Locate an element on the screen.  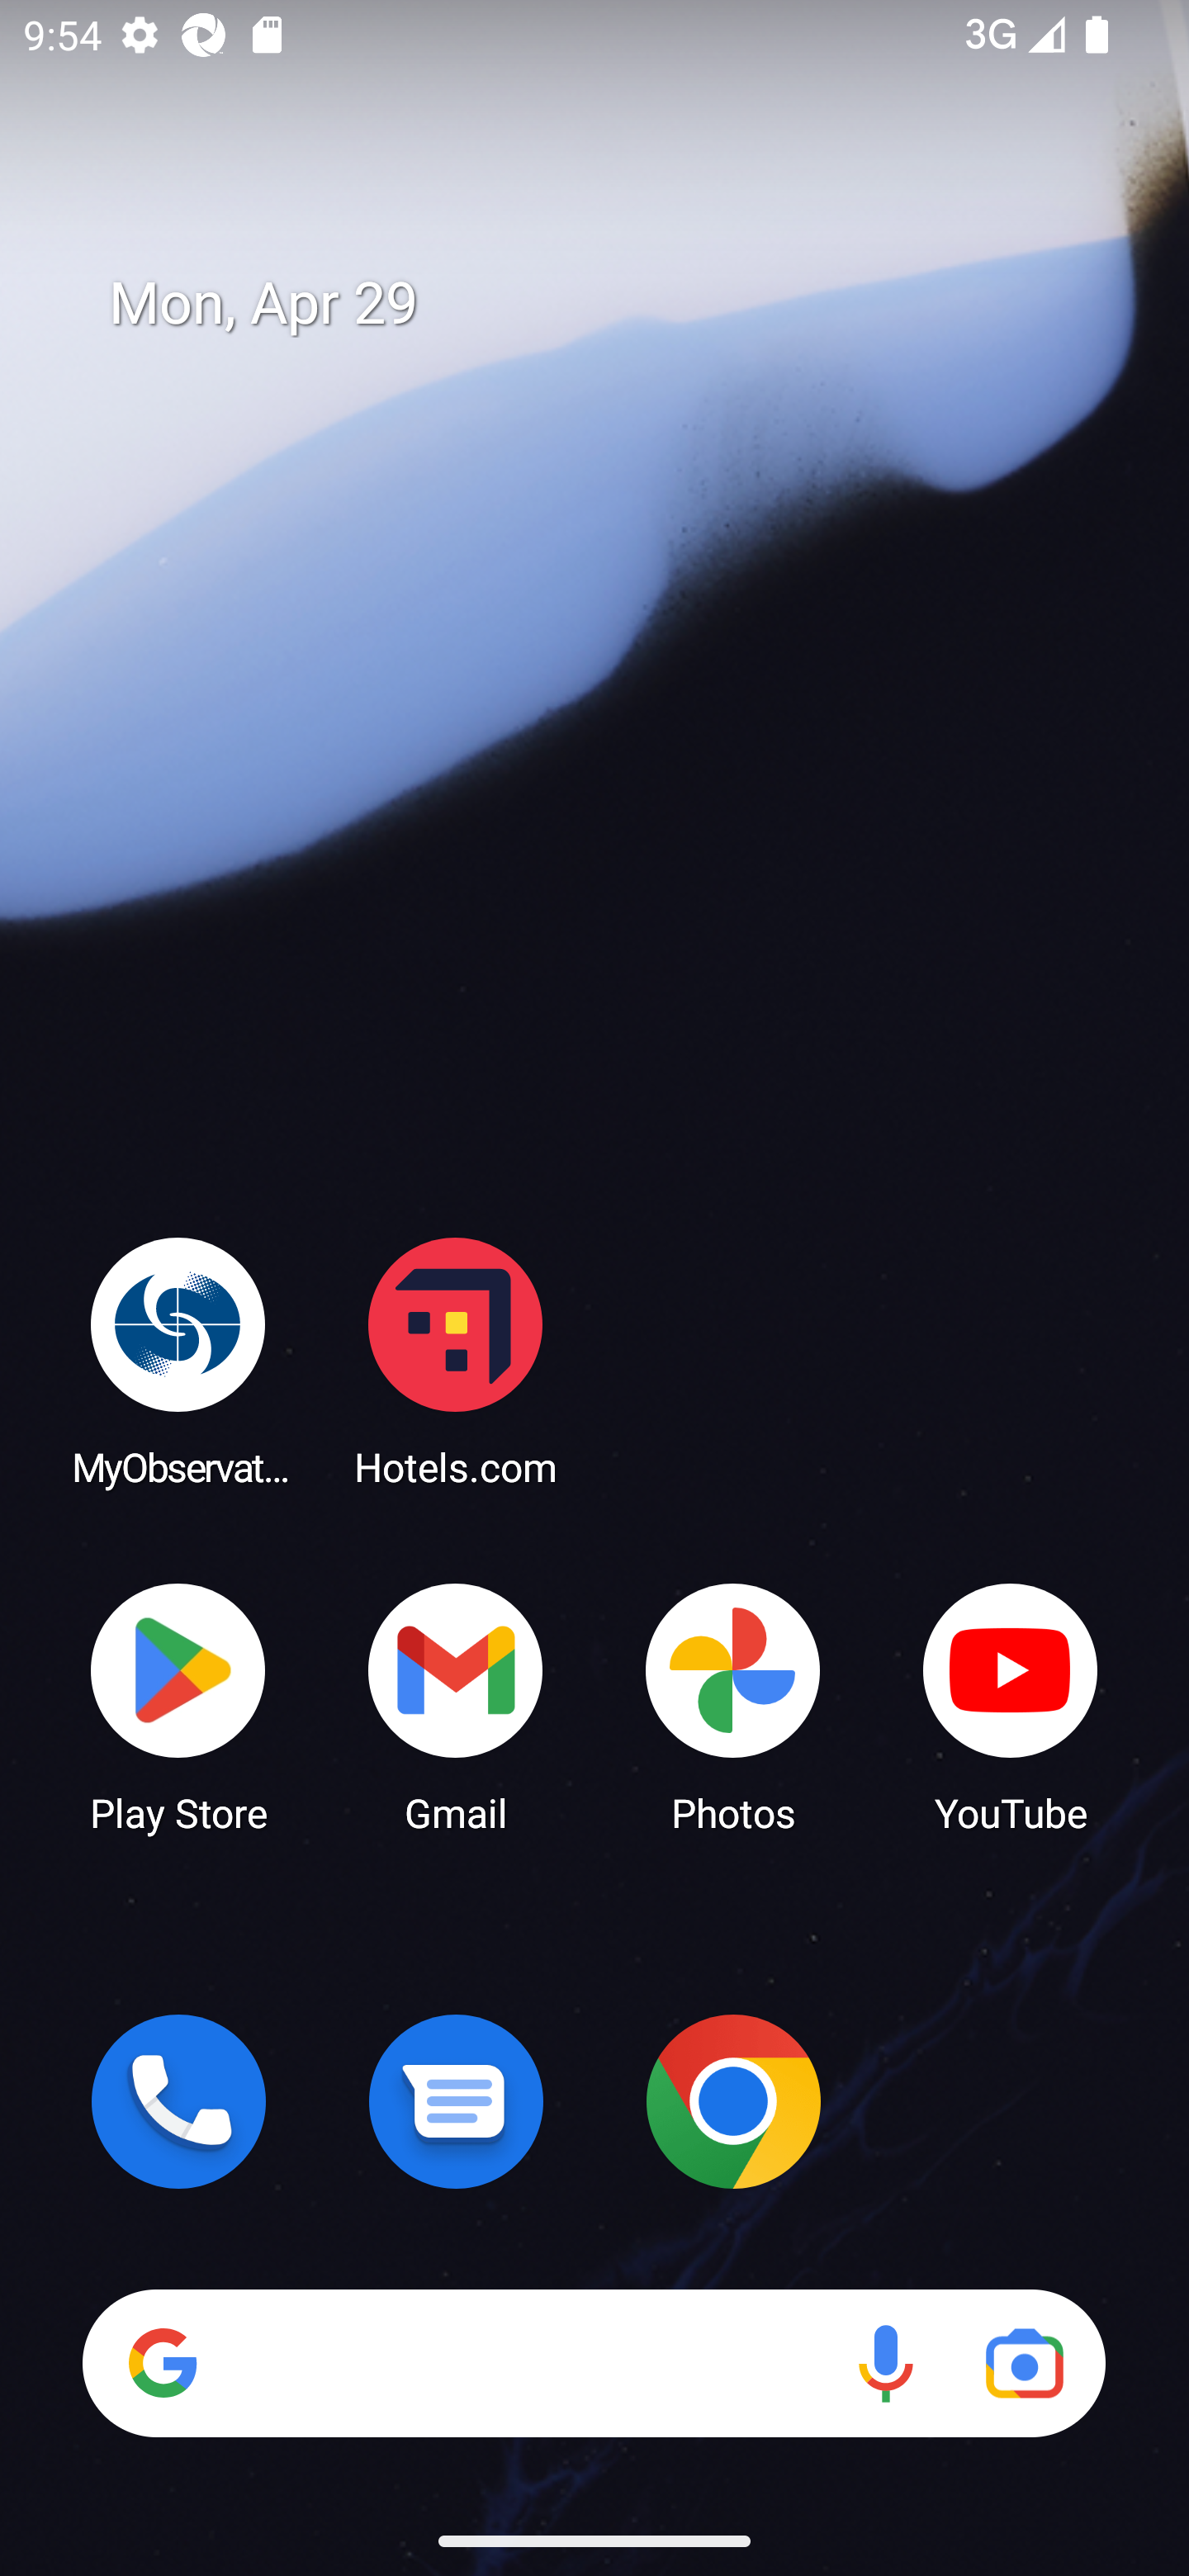
MyObservatory is located at coordinates (178, 1361).